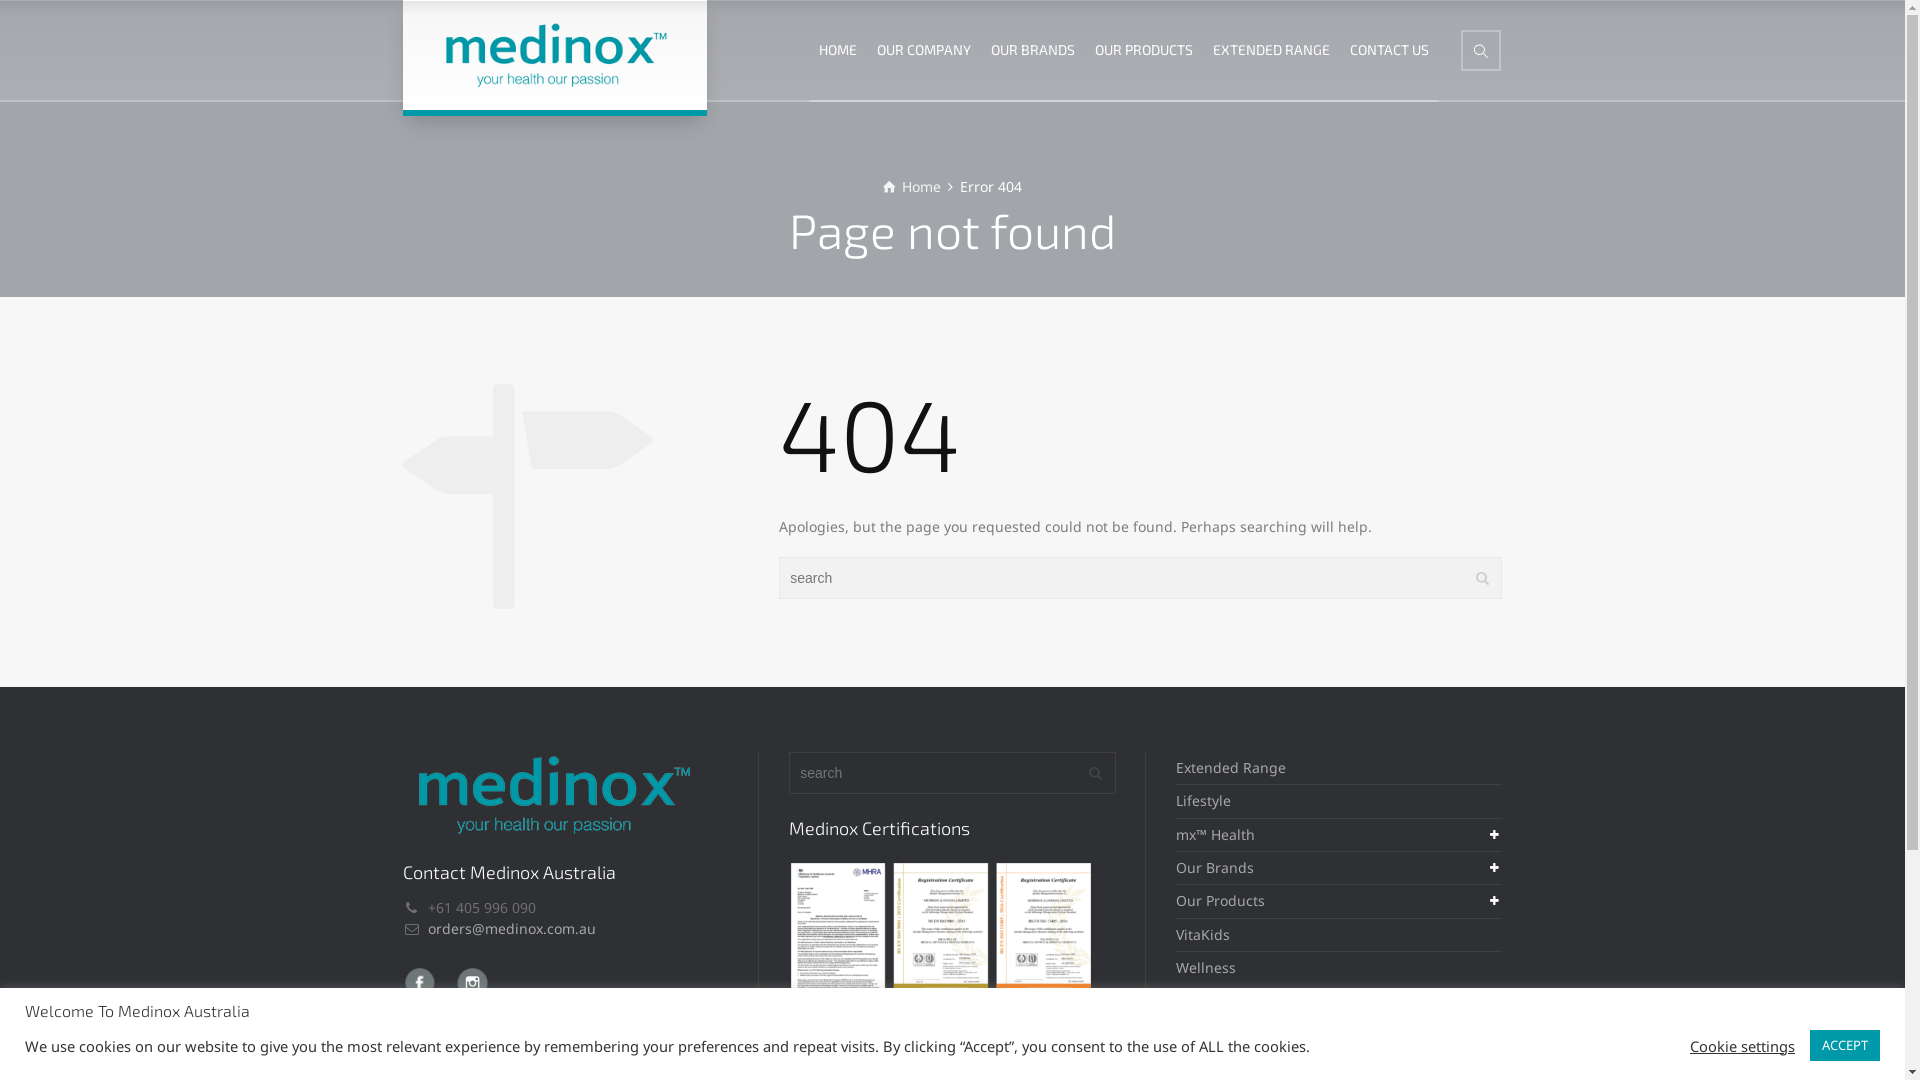  Describe the element at coordinates (1033, 50) in the screenshot. I see `OUR BRANDS` at that location.